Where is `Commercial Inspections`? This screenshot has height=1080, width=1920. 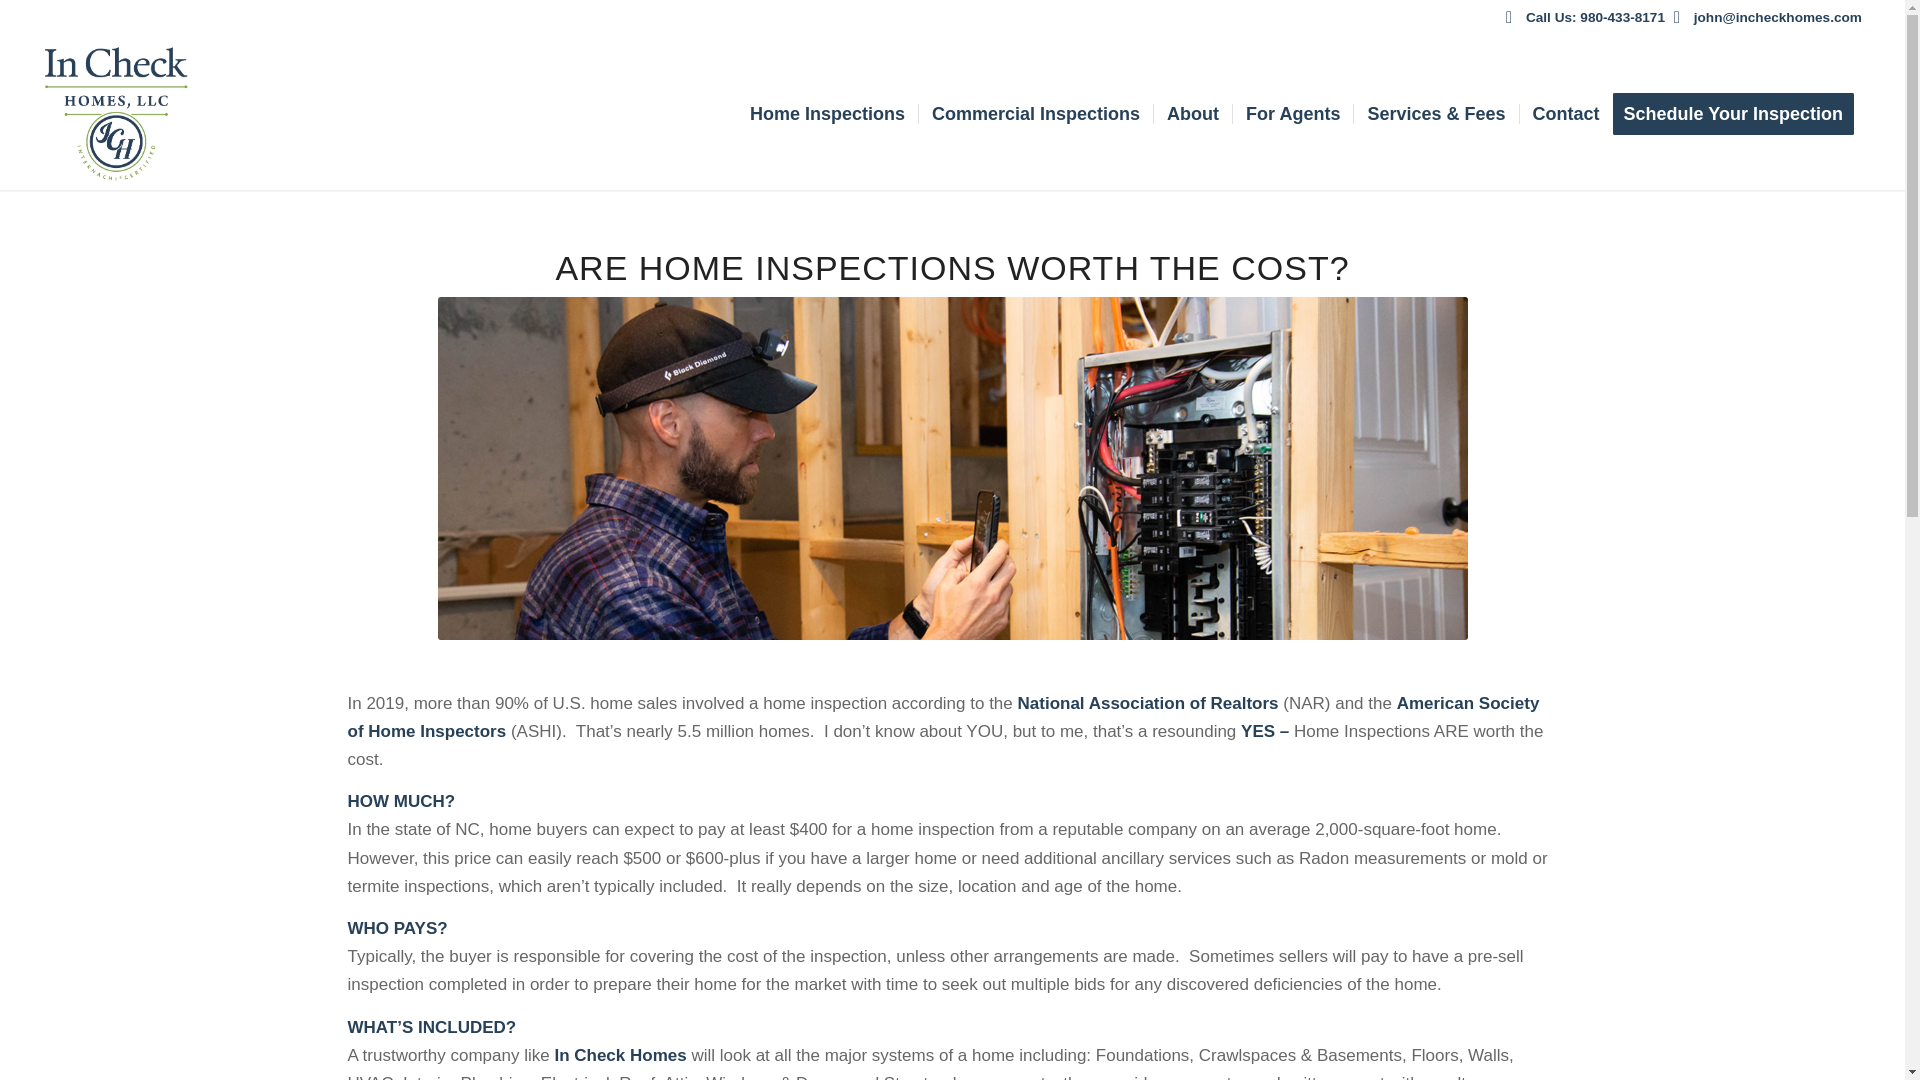 Commercial Inspections is located at coordinates (1035, 114).